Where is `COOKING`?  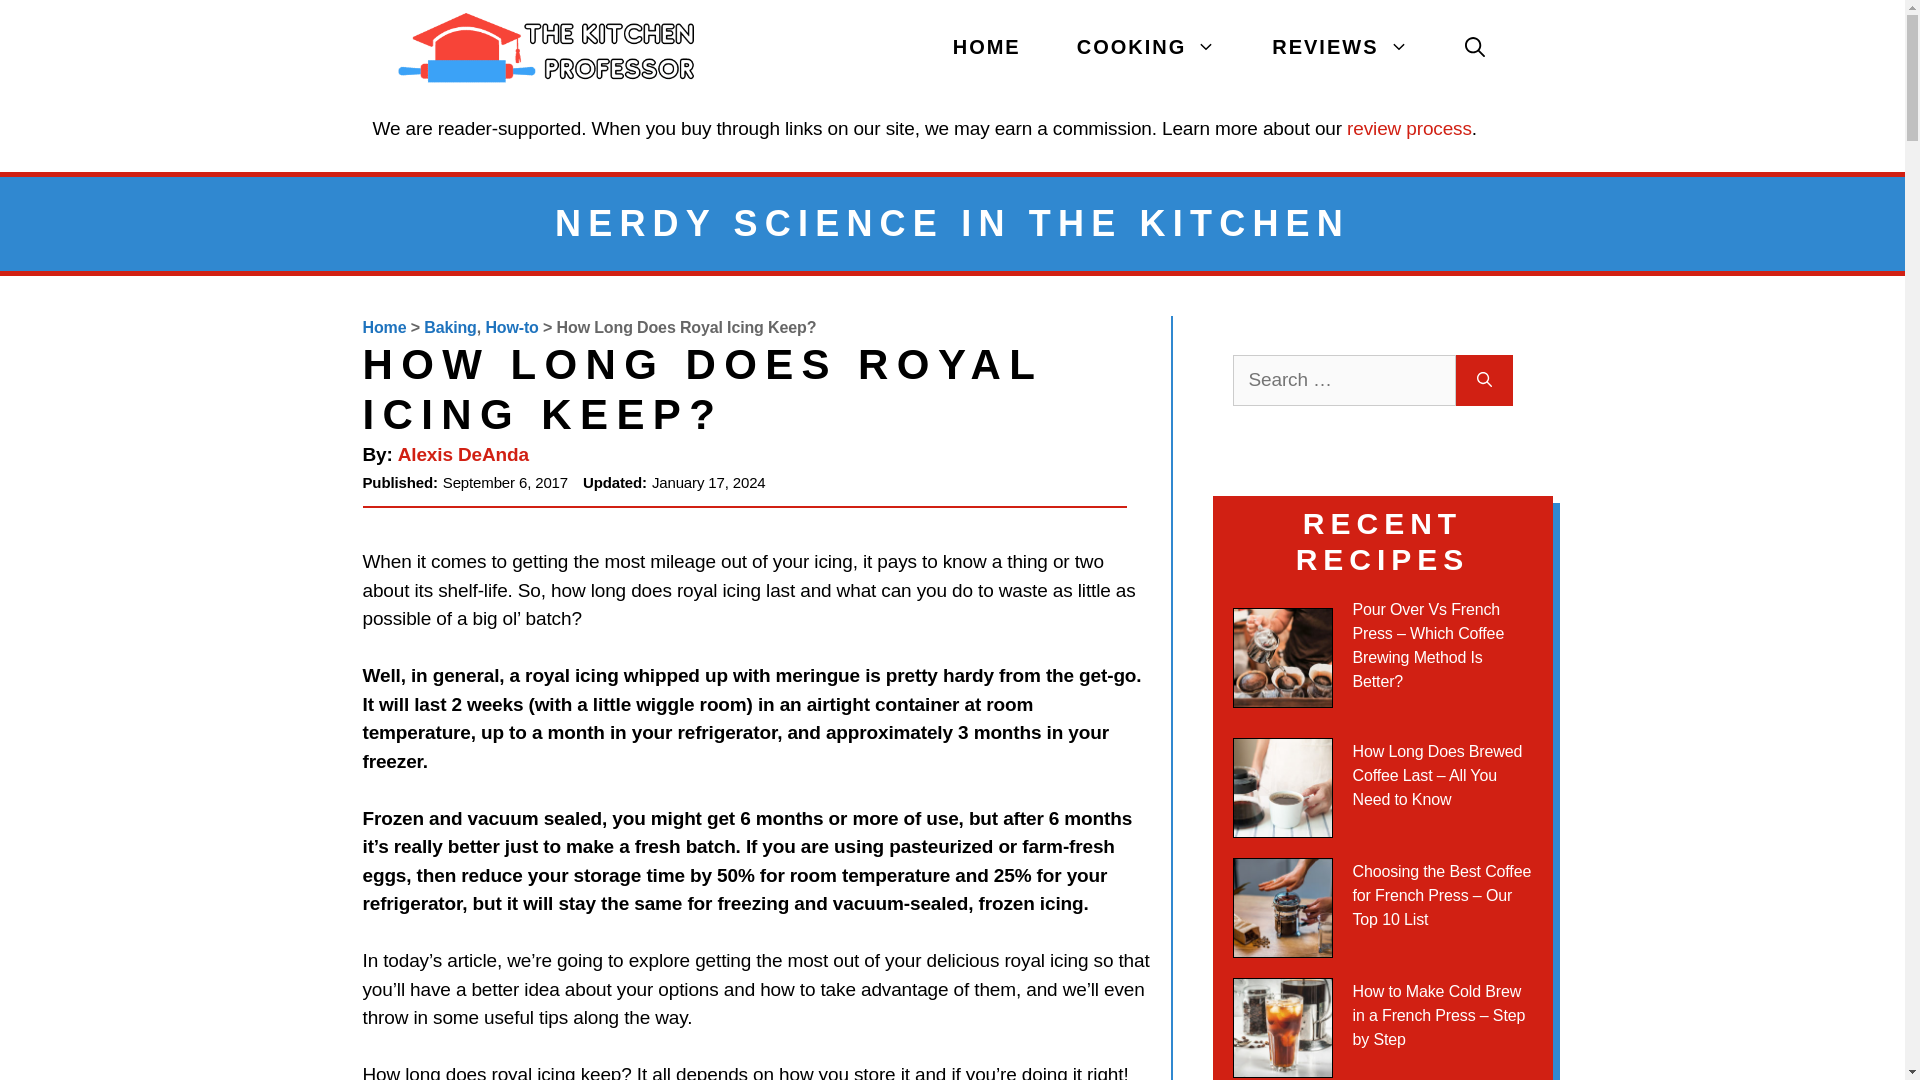
COOKING is located at coordinates (1146, 48).